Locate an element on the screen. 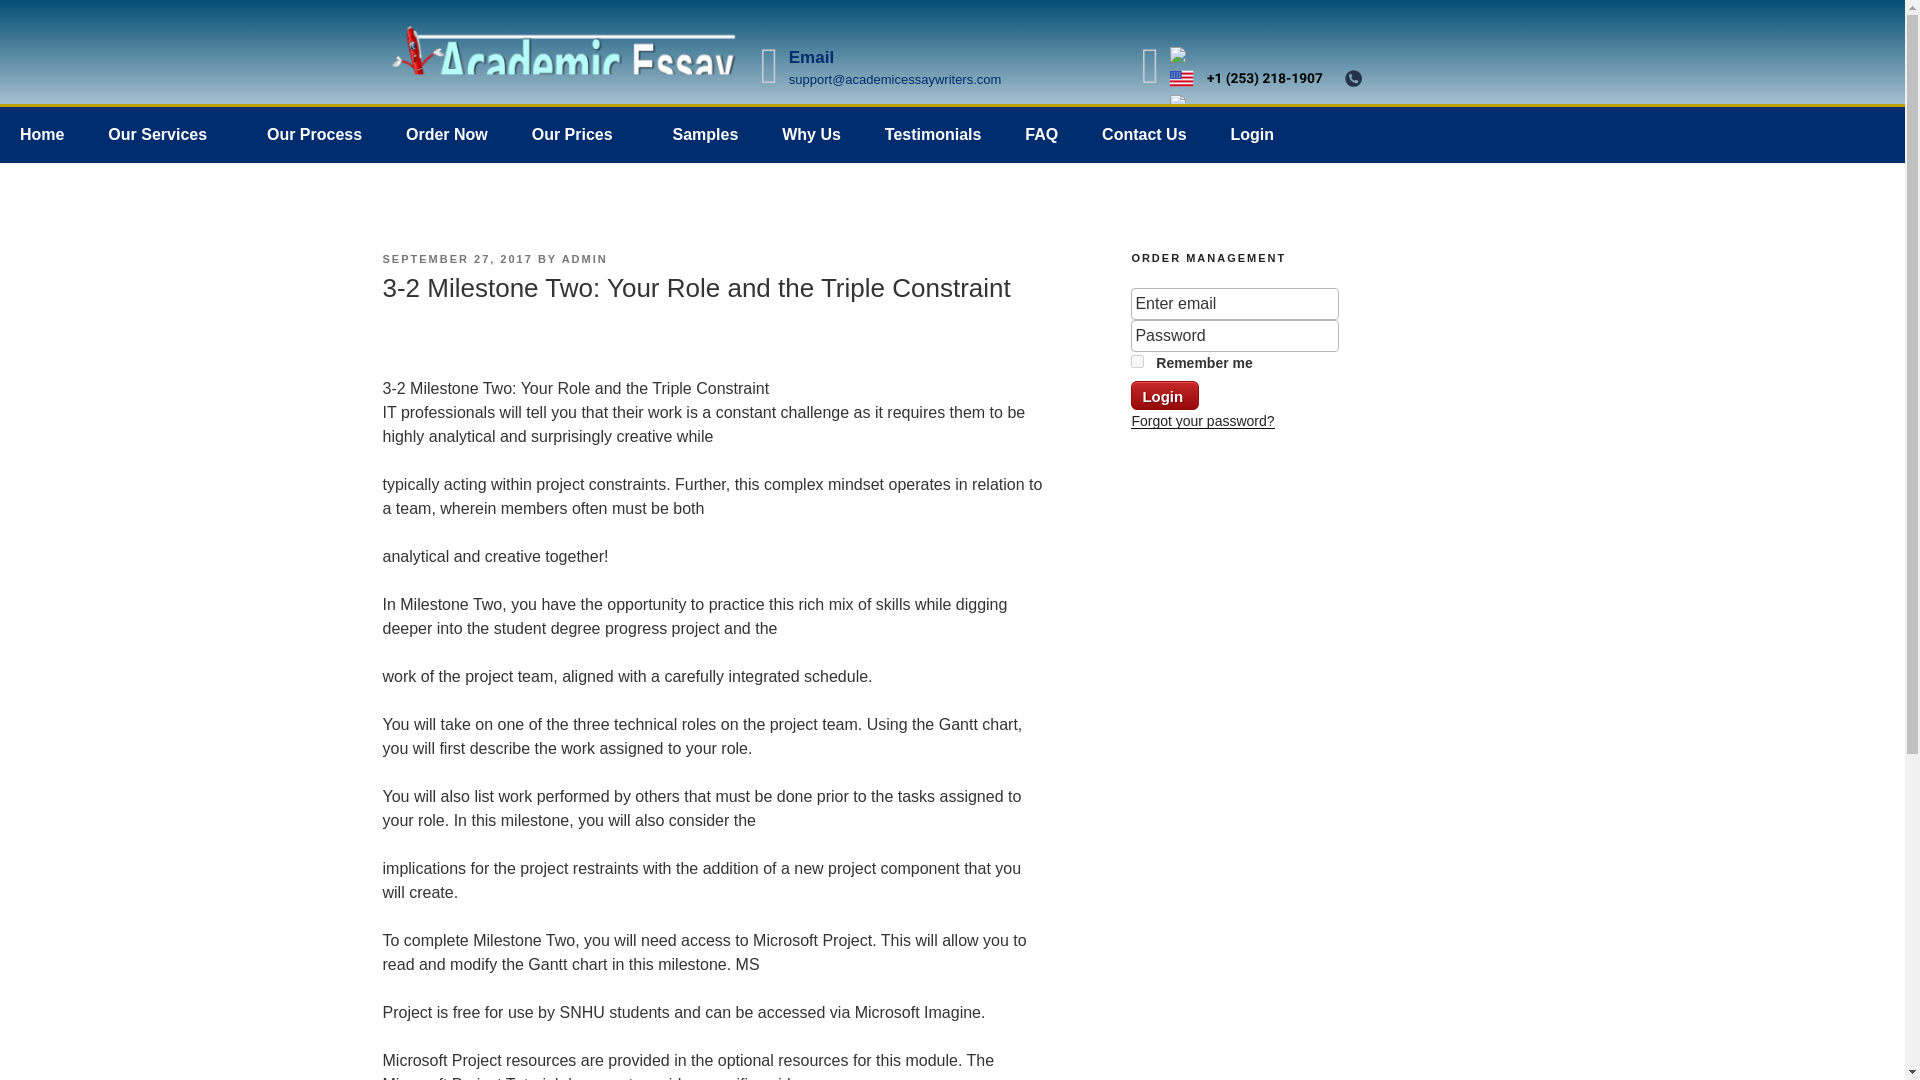 The height and width of the screenshot is (1080, 1920). Testimonials is located at coordinates (934, 134).